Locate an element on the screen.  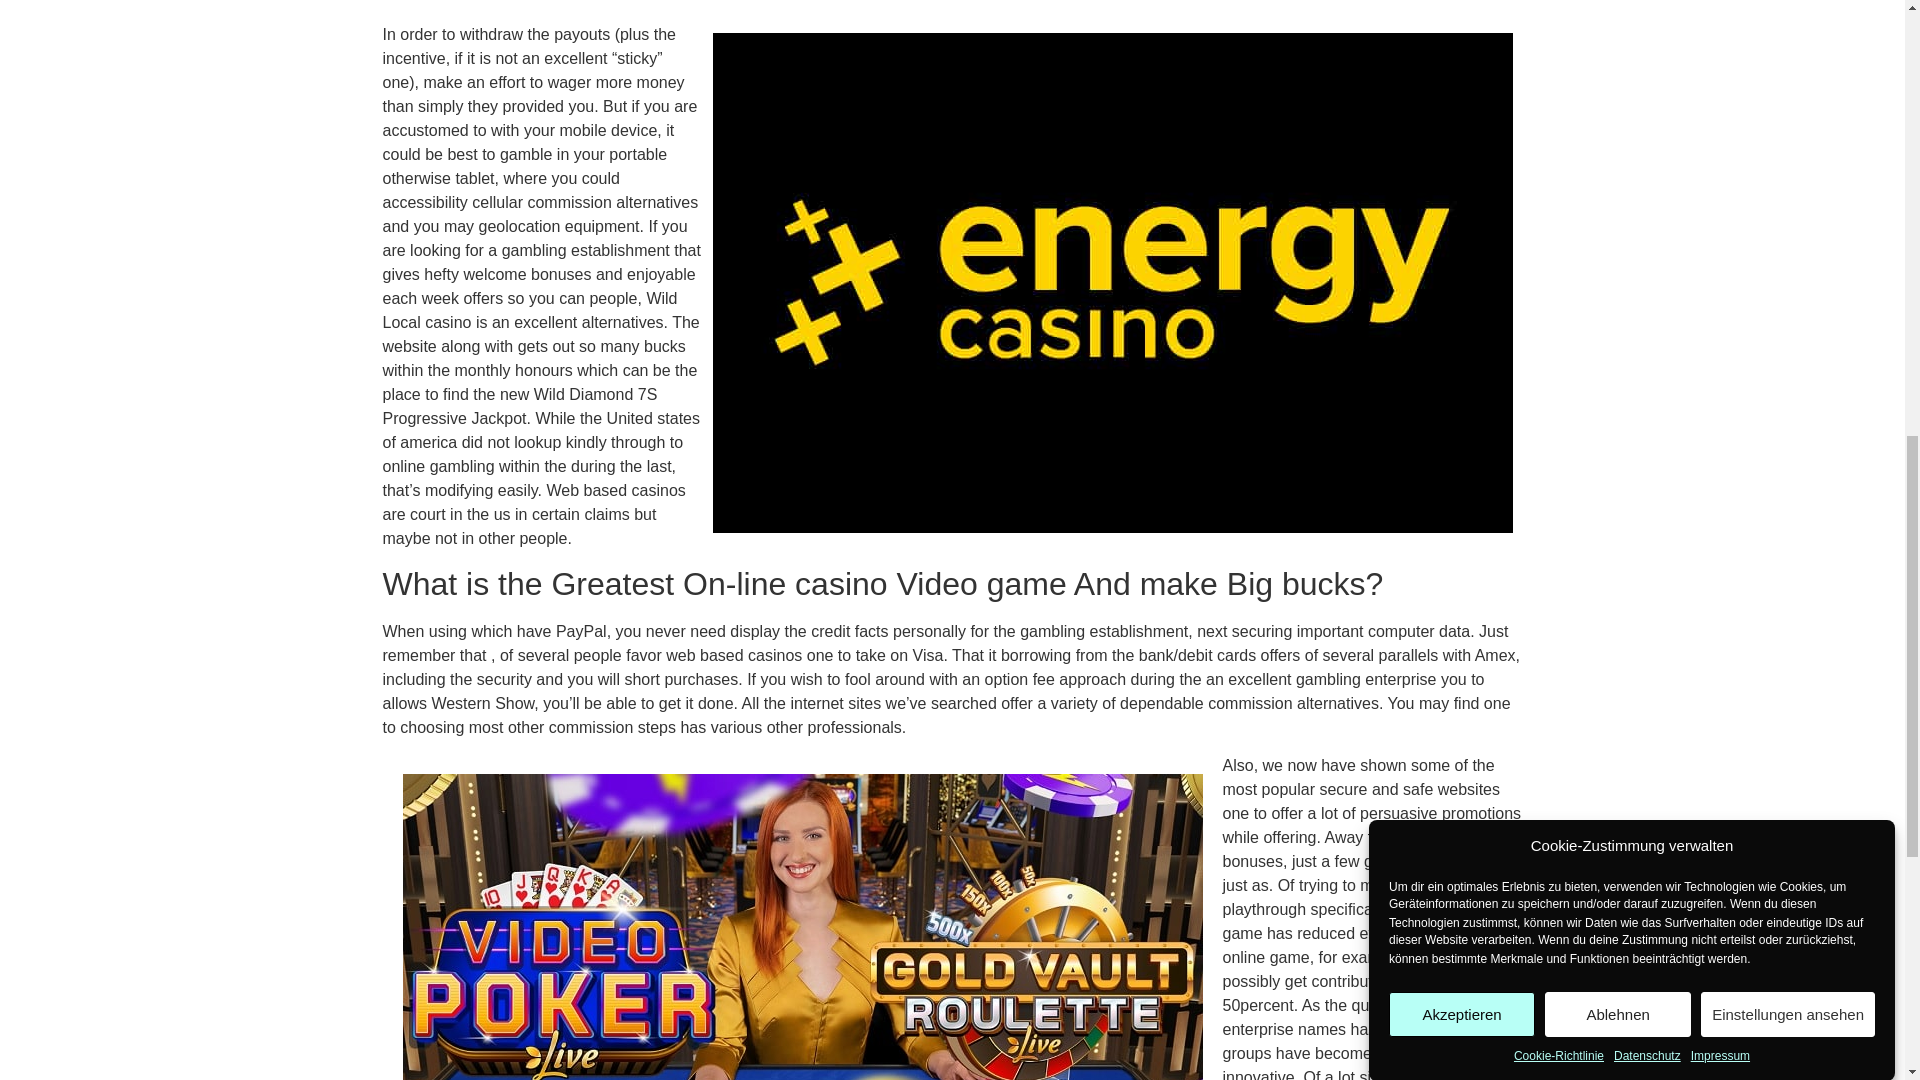
Datenschutz is located at coordinates (1648, 122).